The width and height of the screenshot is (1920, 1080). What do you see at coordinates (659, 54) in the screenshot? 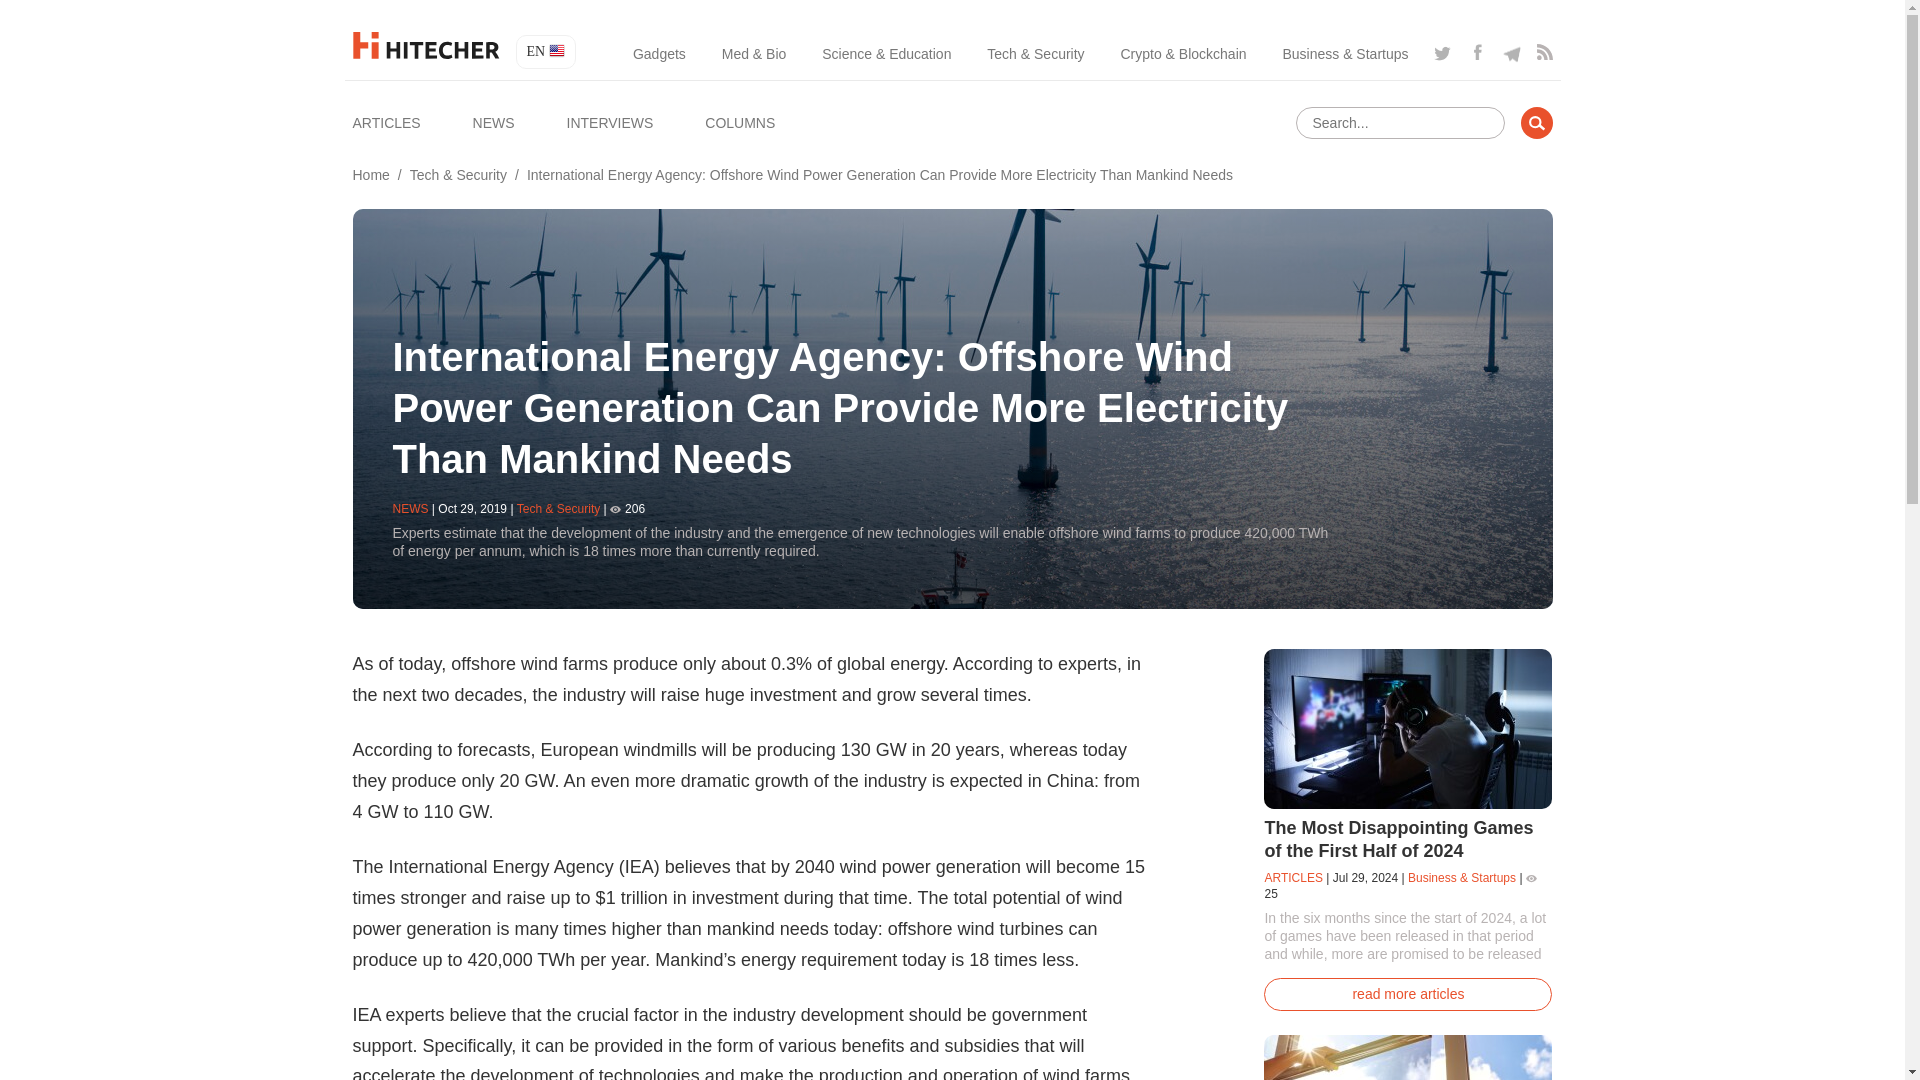
I see `Gadgets` at bounding box center [659, 54].